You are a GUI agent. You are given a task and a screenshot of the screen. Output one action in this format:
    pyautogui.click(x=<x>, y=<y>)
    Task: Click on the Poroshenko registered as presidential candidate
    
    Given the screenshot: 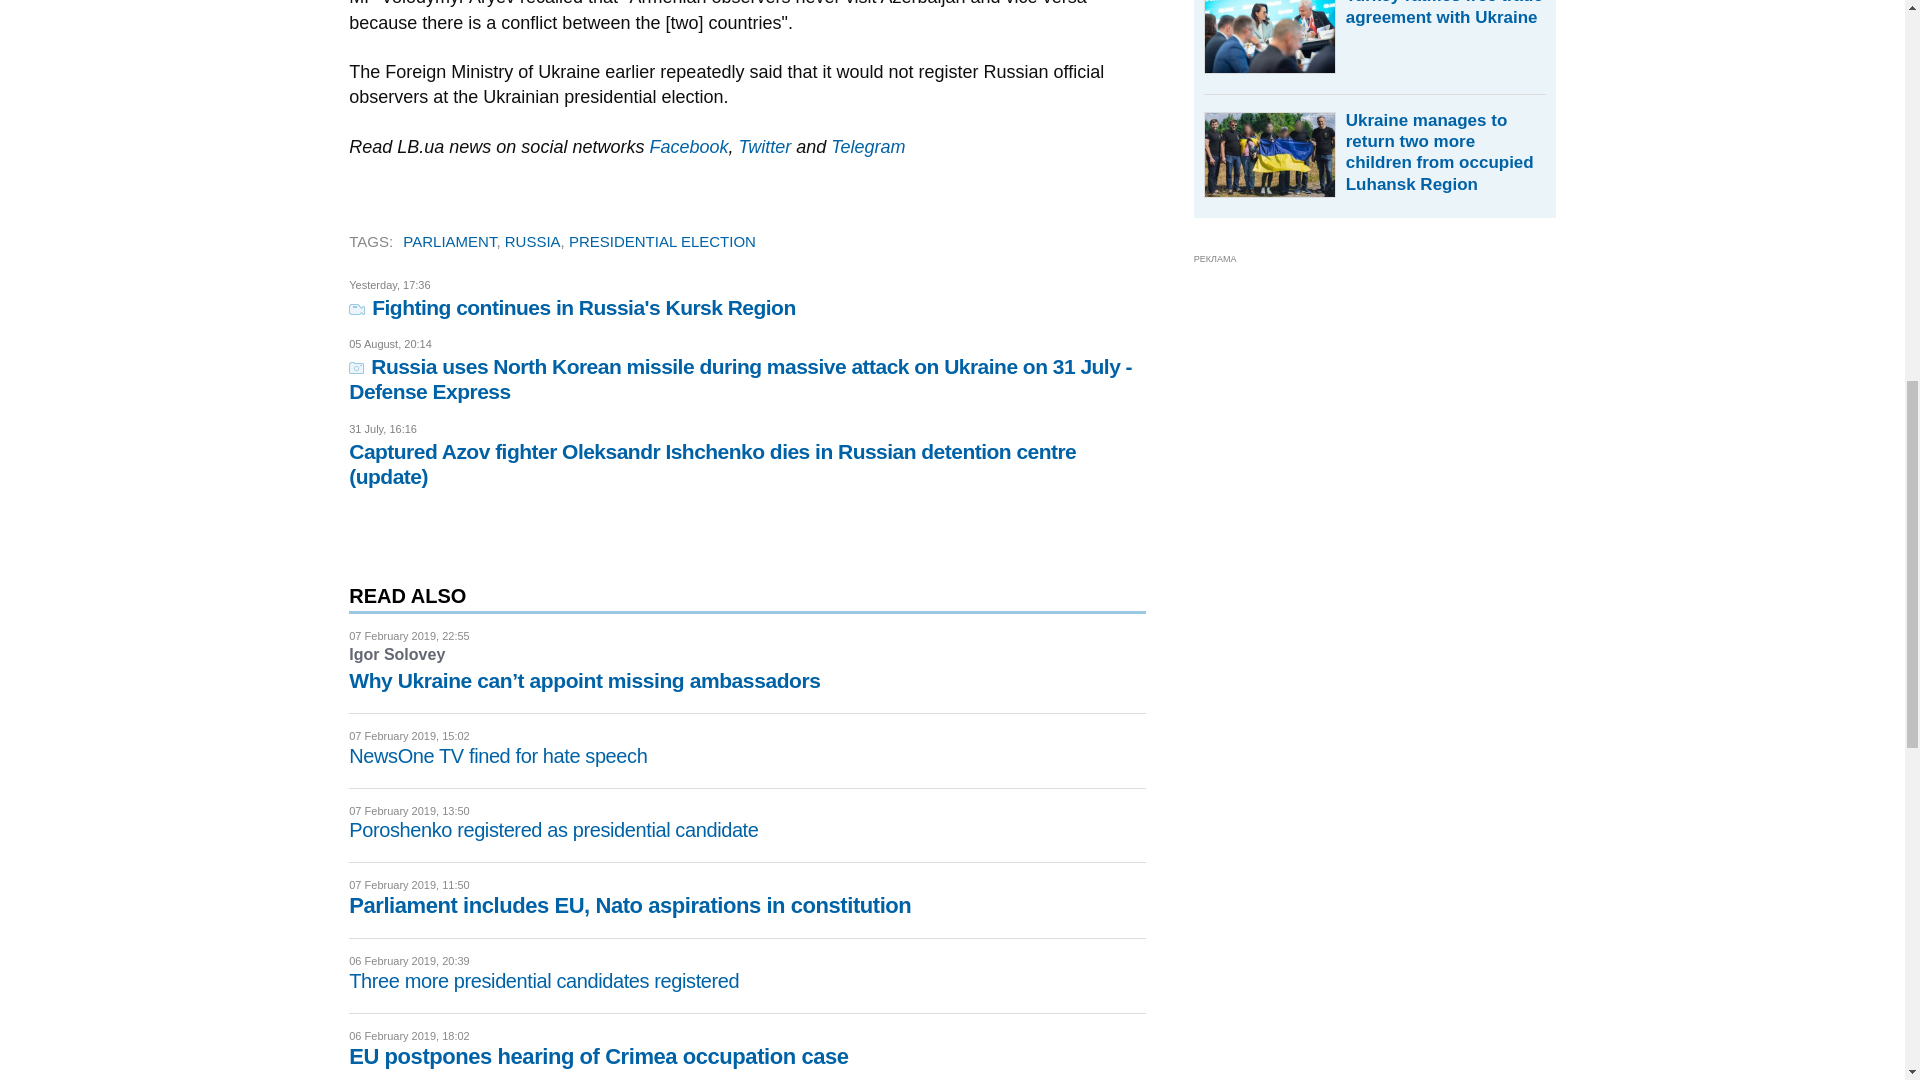 What is the action you would take?
    pyautogui.click(x=554, y=830)
    